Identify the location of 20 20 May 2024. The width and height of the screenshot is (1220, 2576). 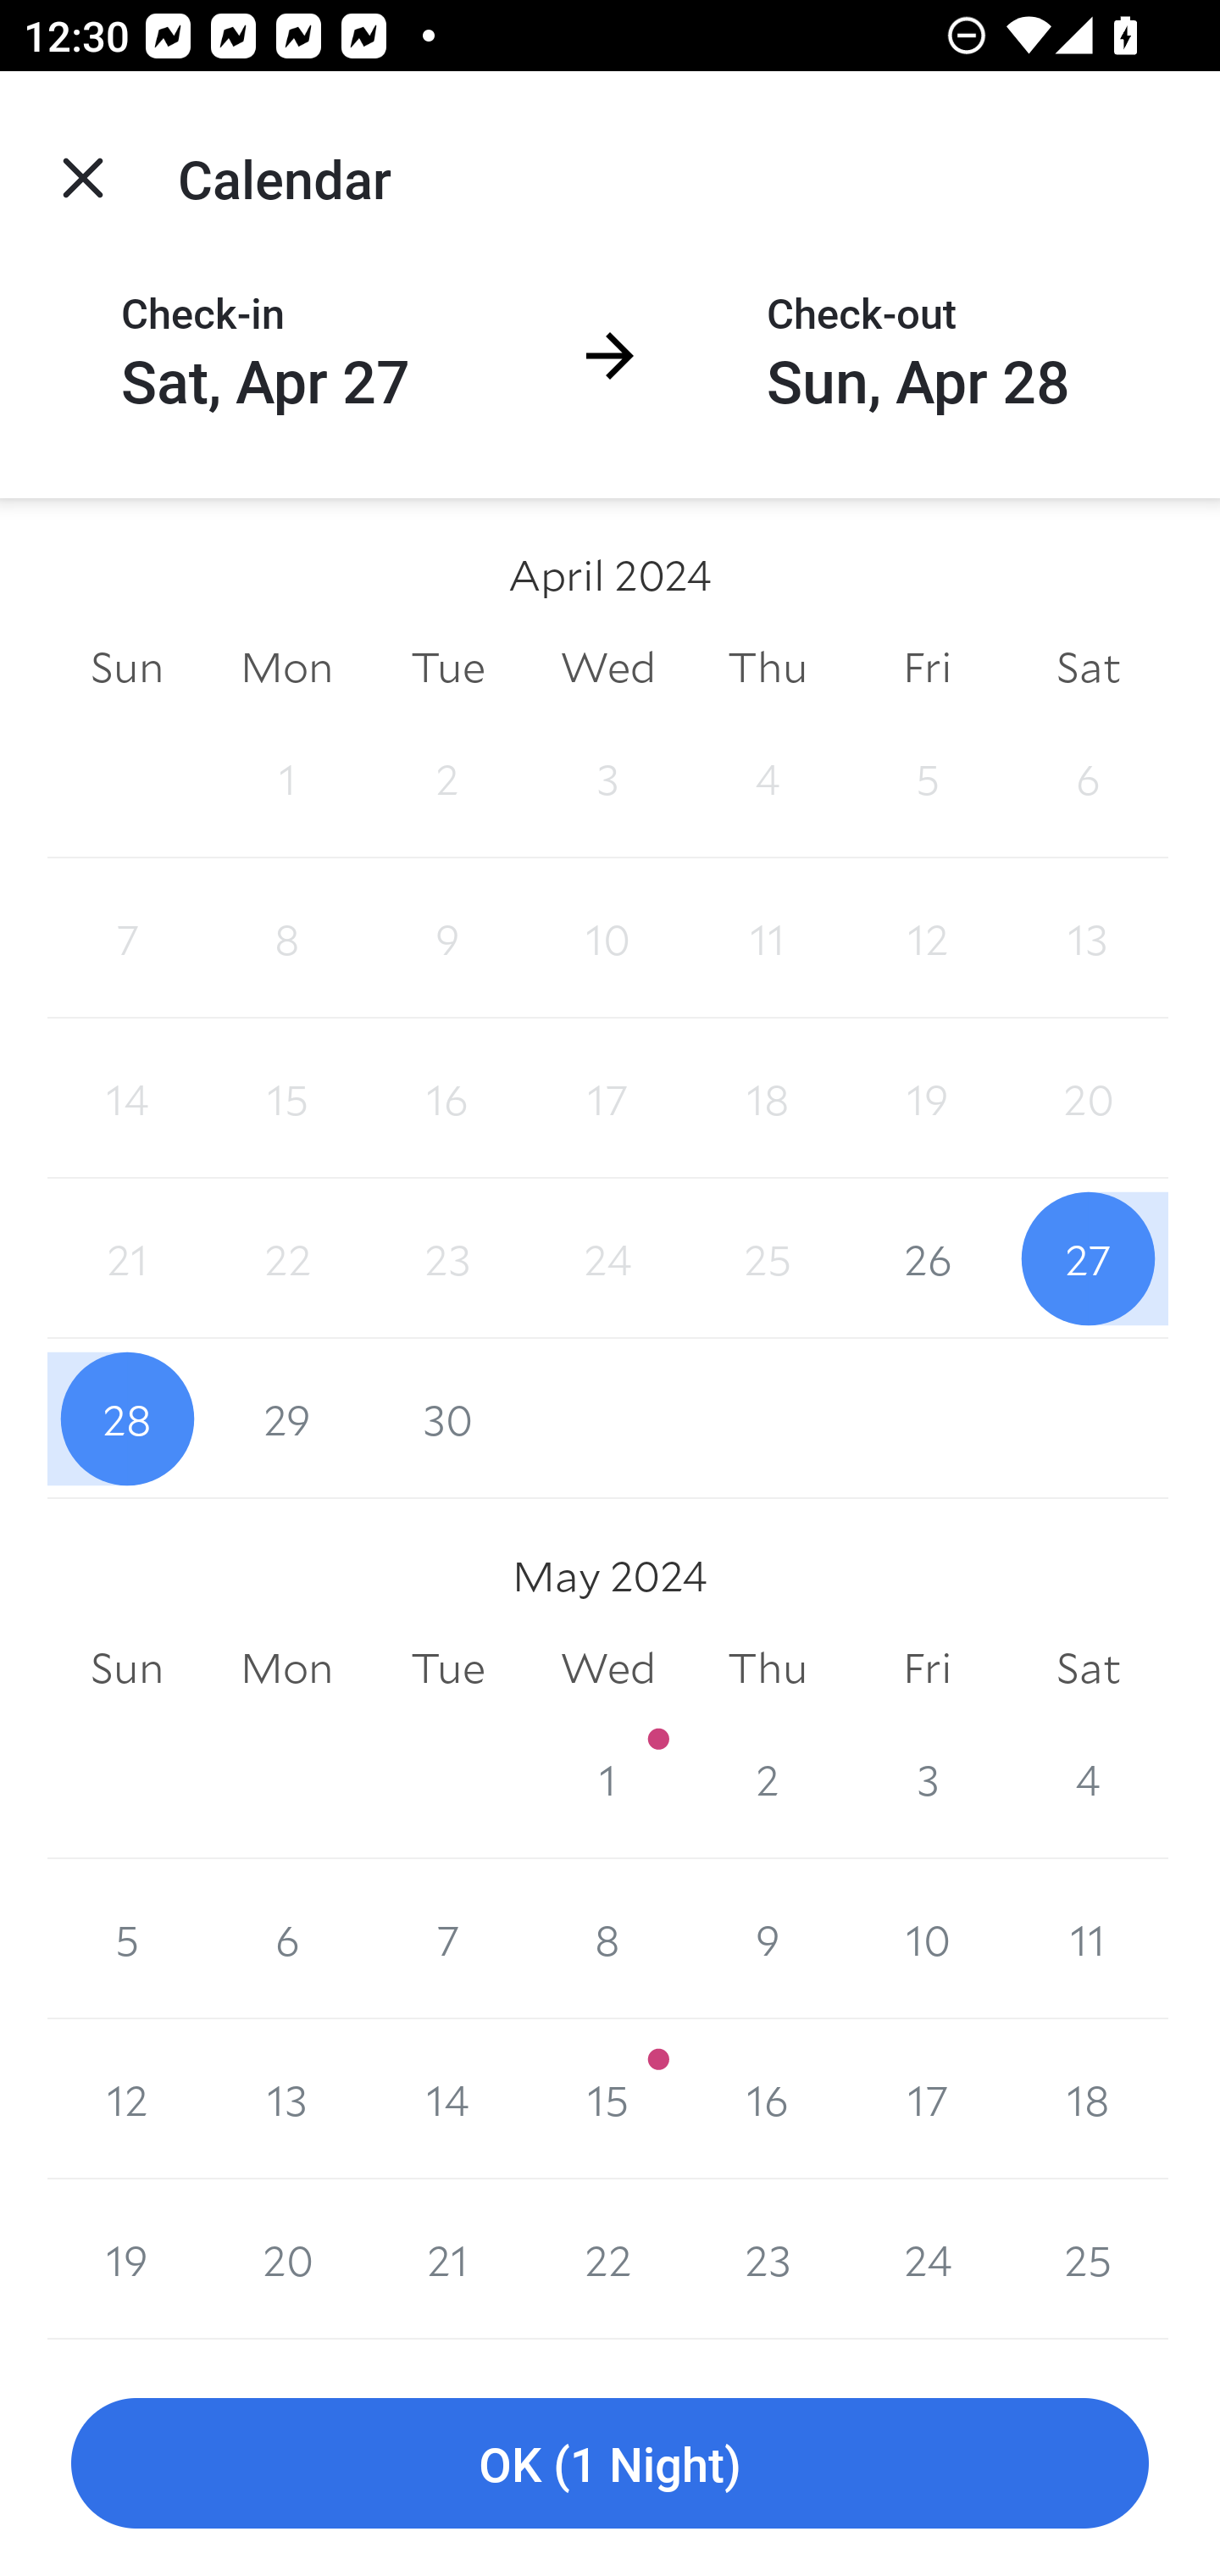
(286, 2259).